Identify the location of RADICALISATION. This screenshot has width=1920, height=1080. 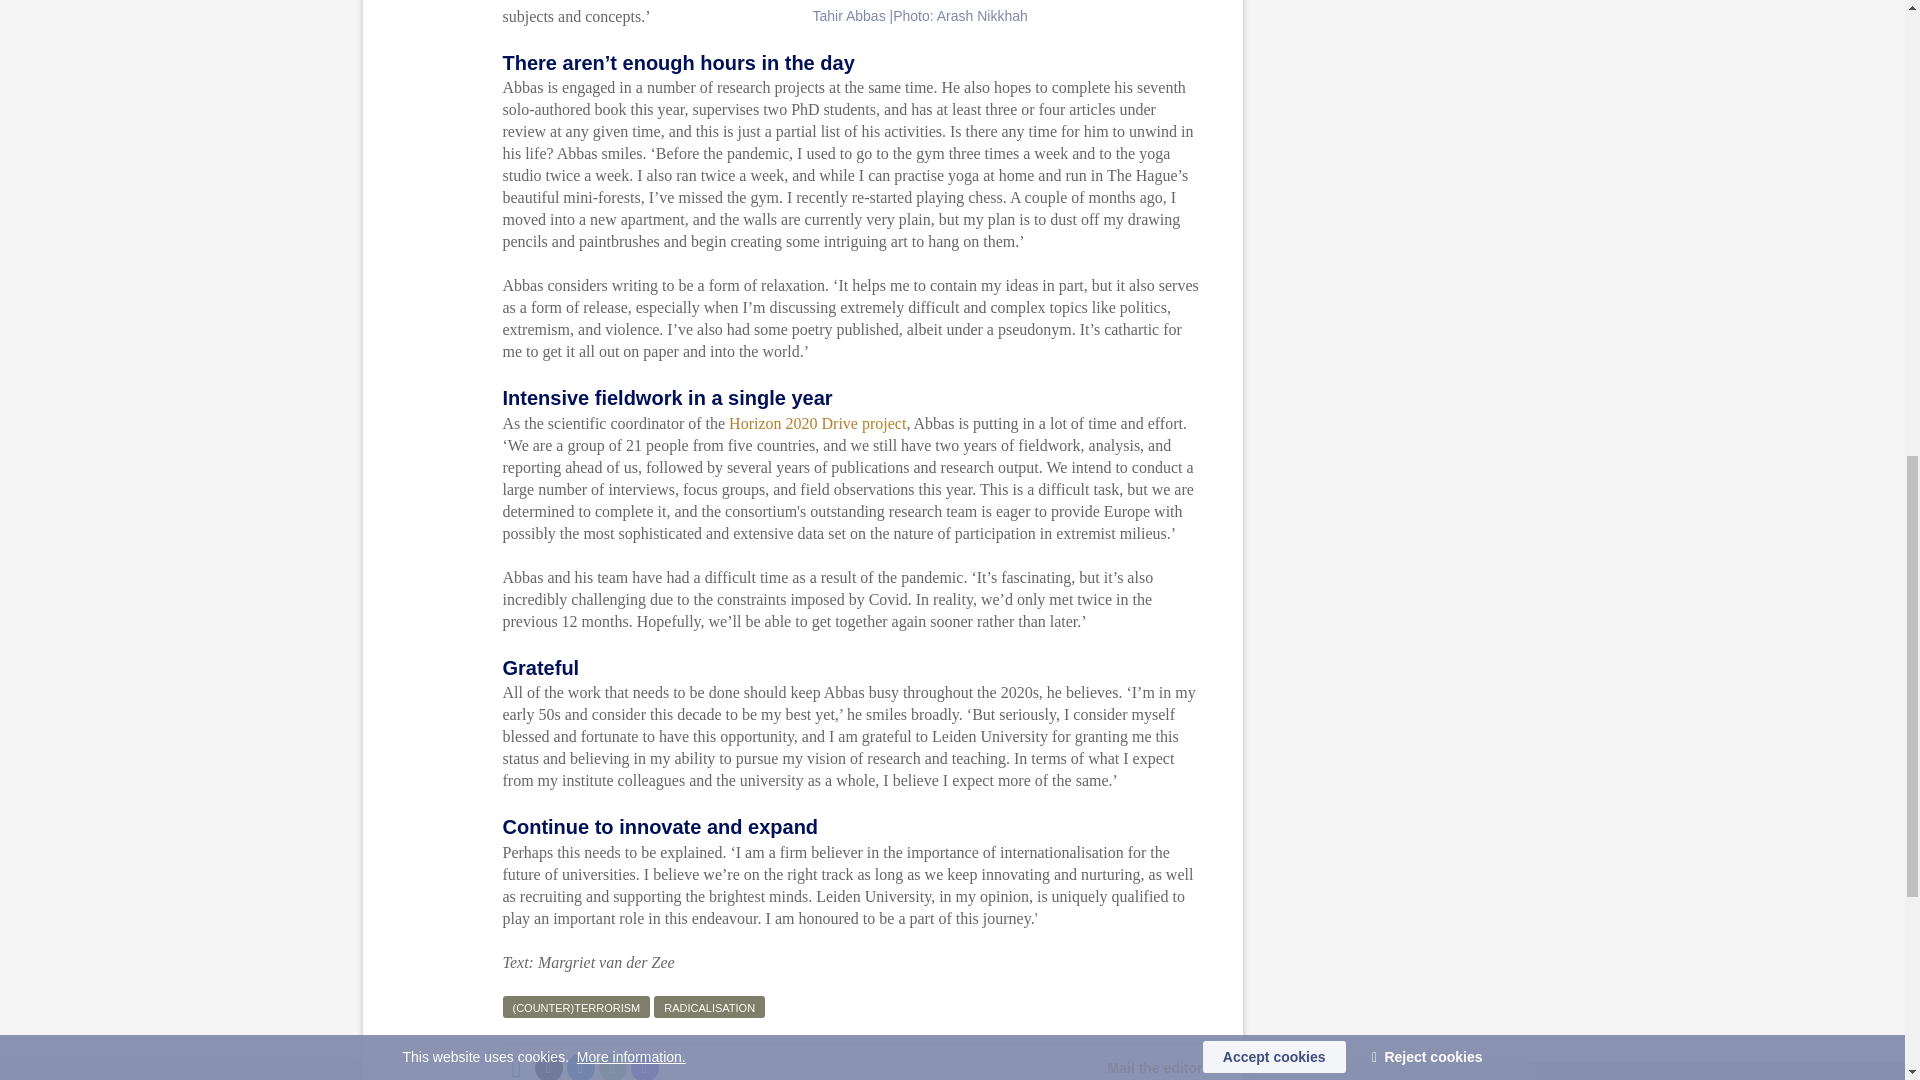
(709, 1006).